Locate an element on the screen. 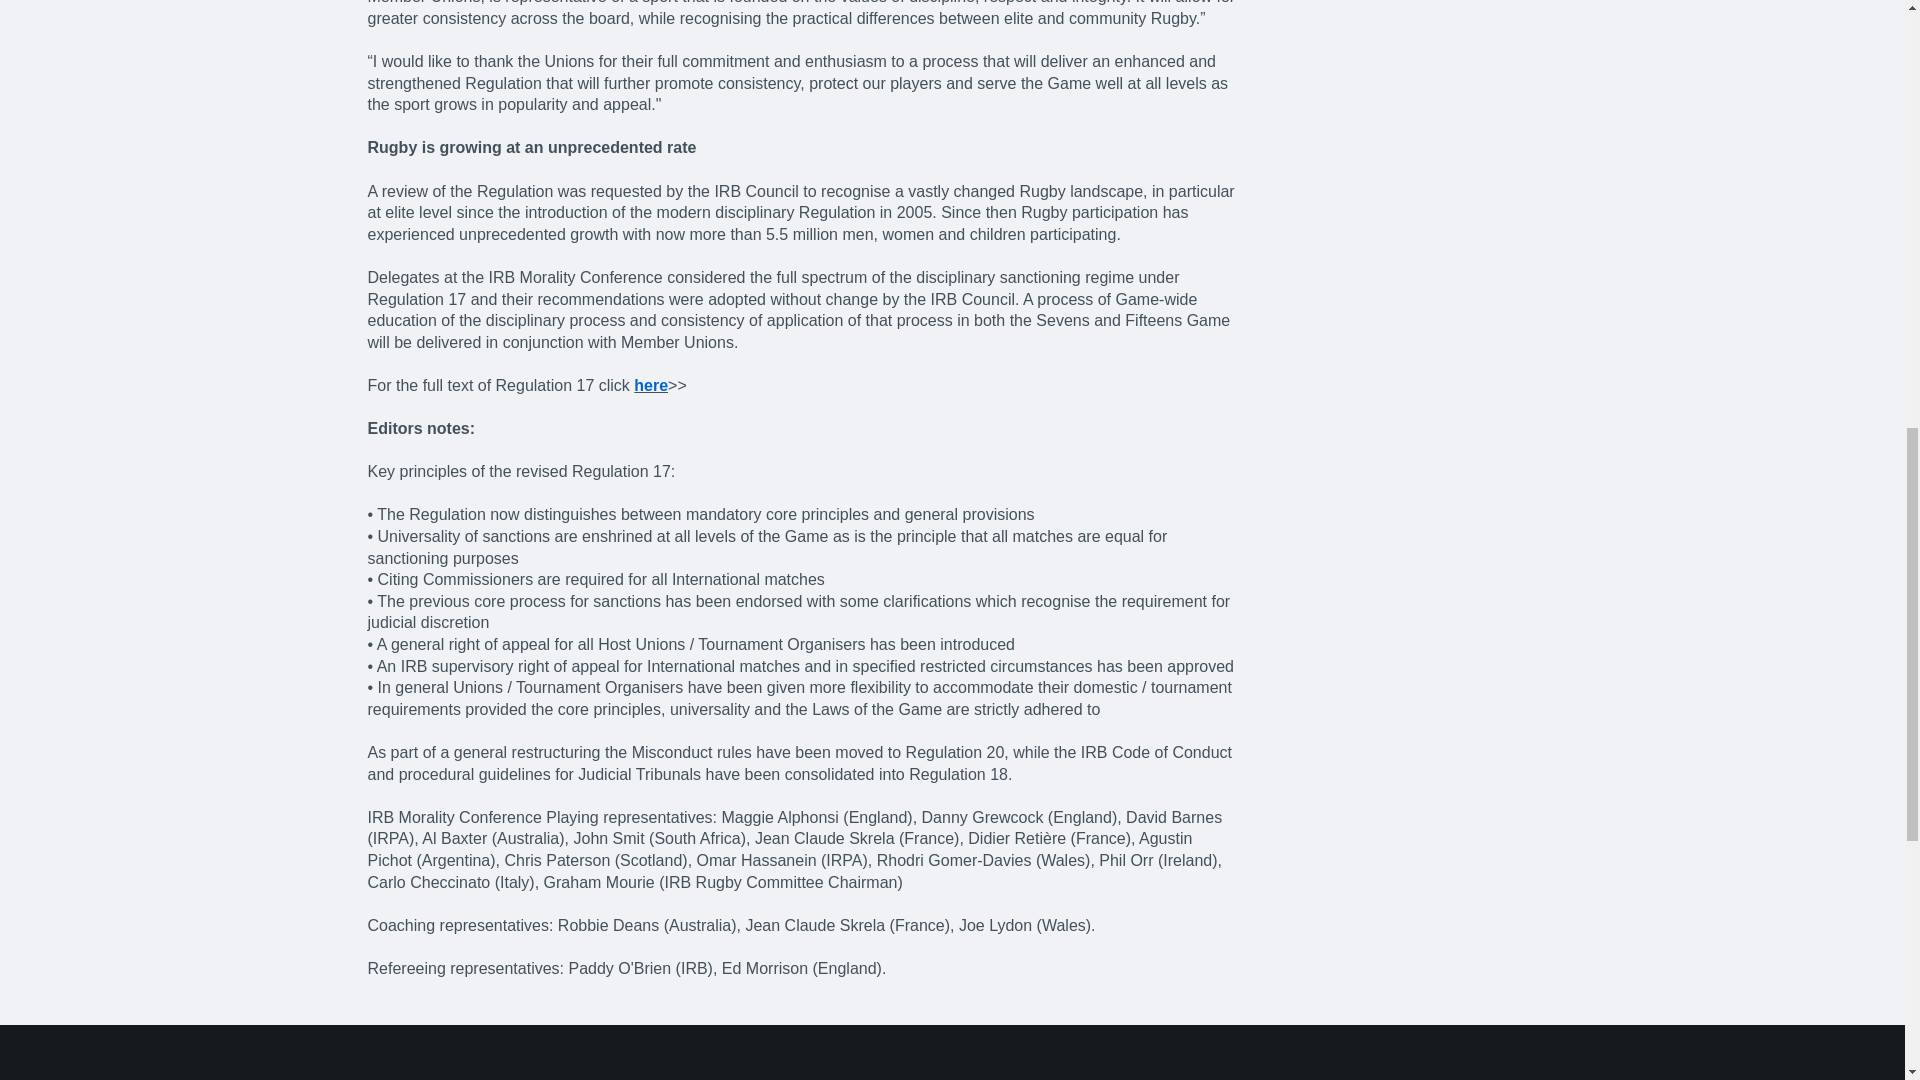 The width and height of the screenshot is (1920, 1080). here is located at coordinates (650, 385).